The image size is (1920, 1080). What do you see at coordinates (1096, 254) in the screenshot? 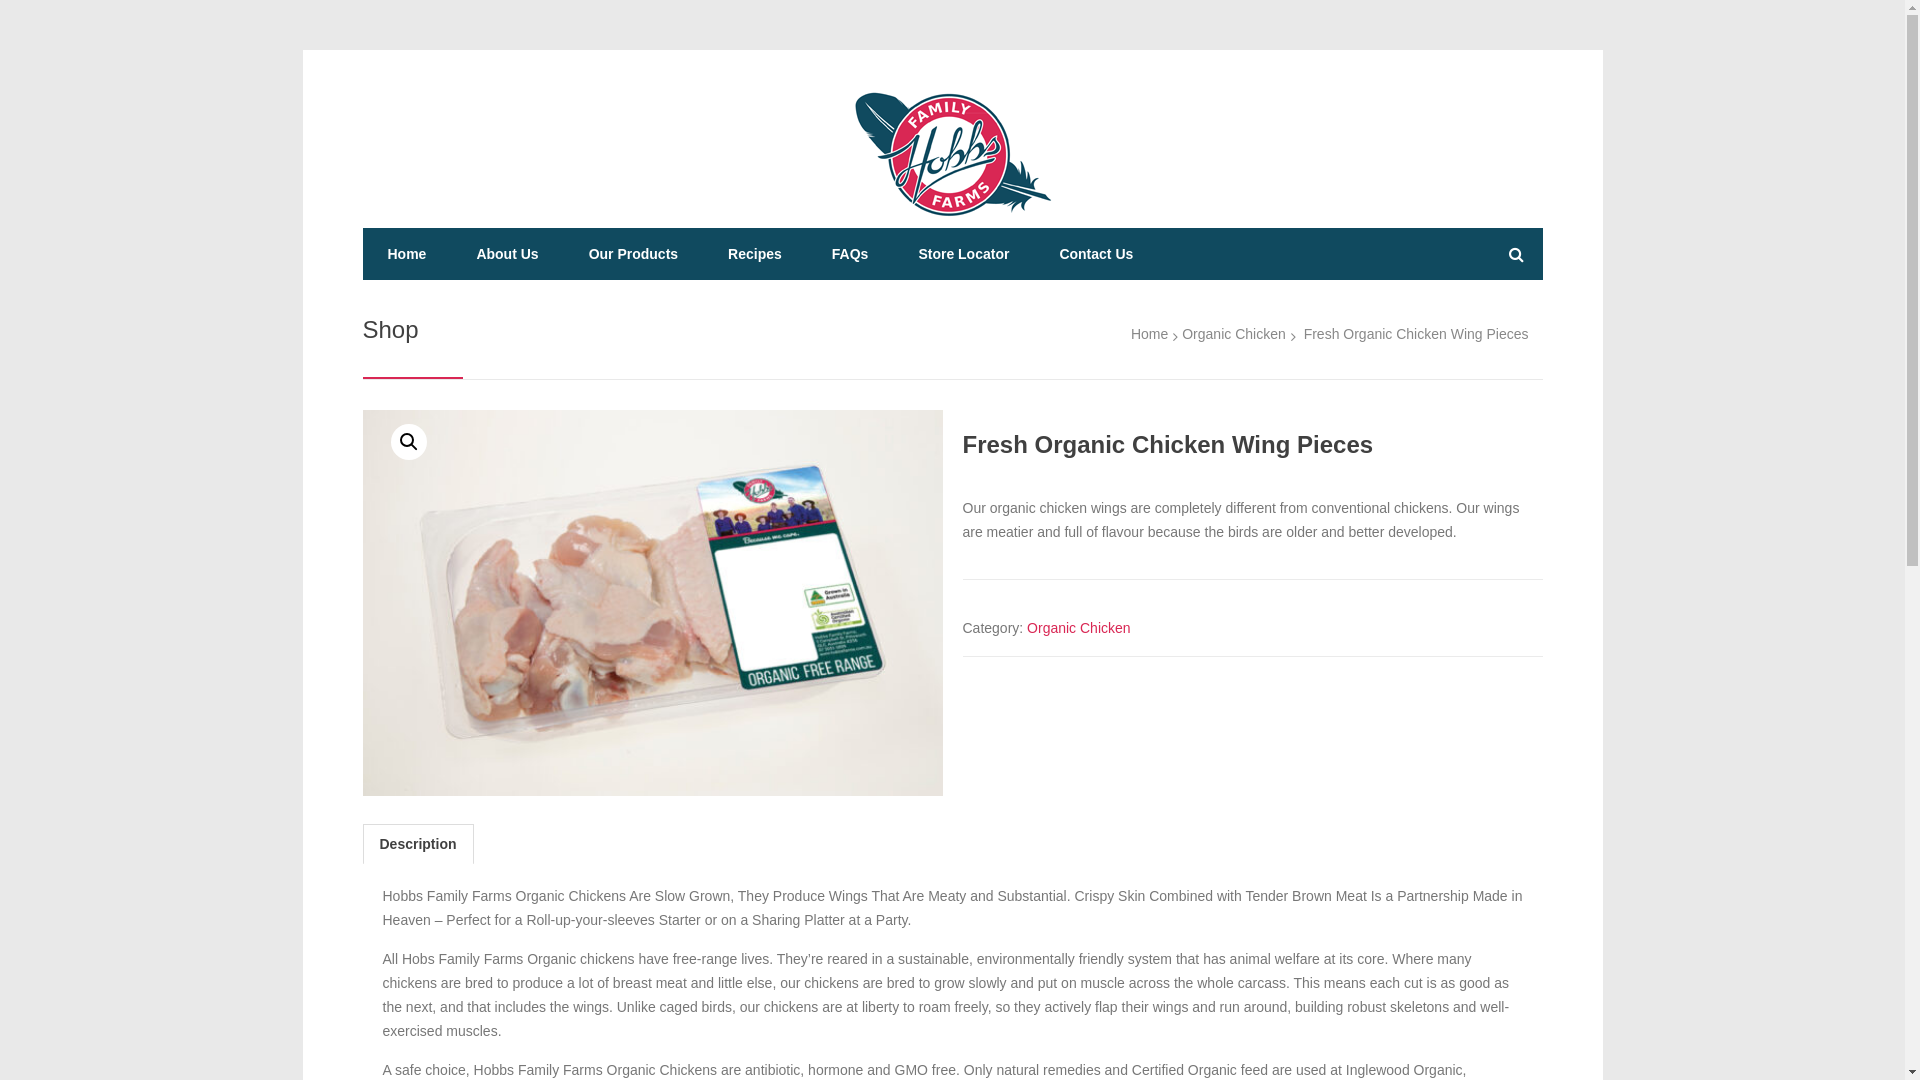
I see `Contact Us` at bounding box center [1096, 254].